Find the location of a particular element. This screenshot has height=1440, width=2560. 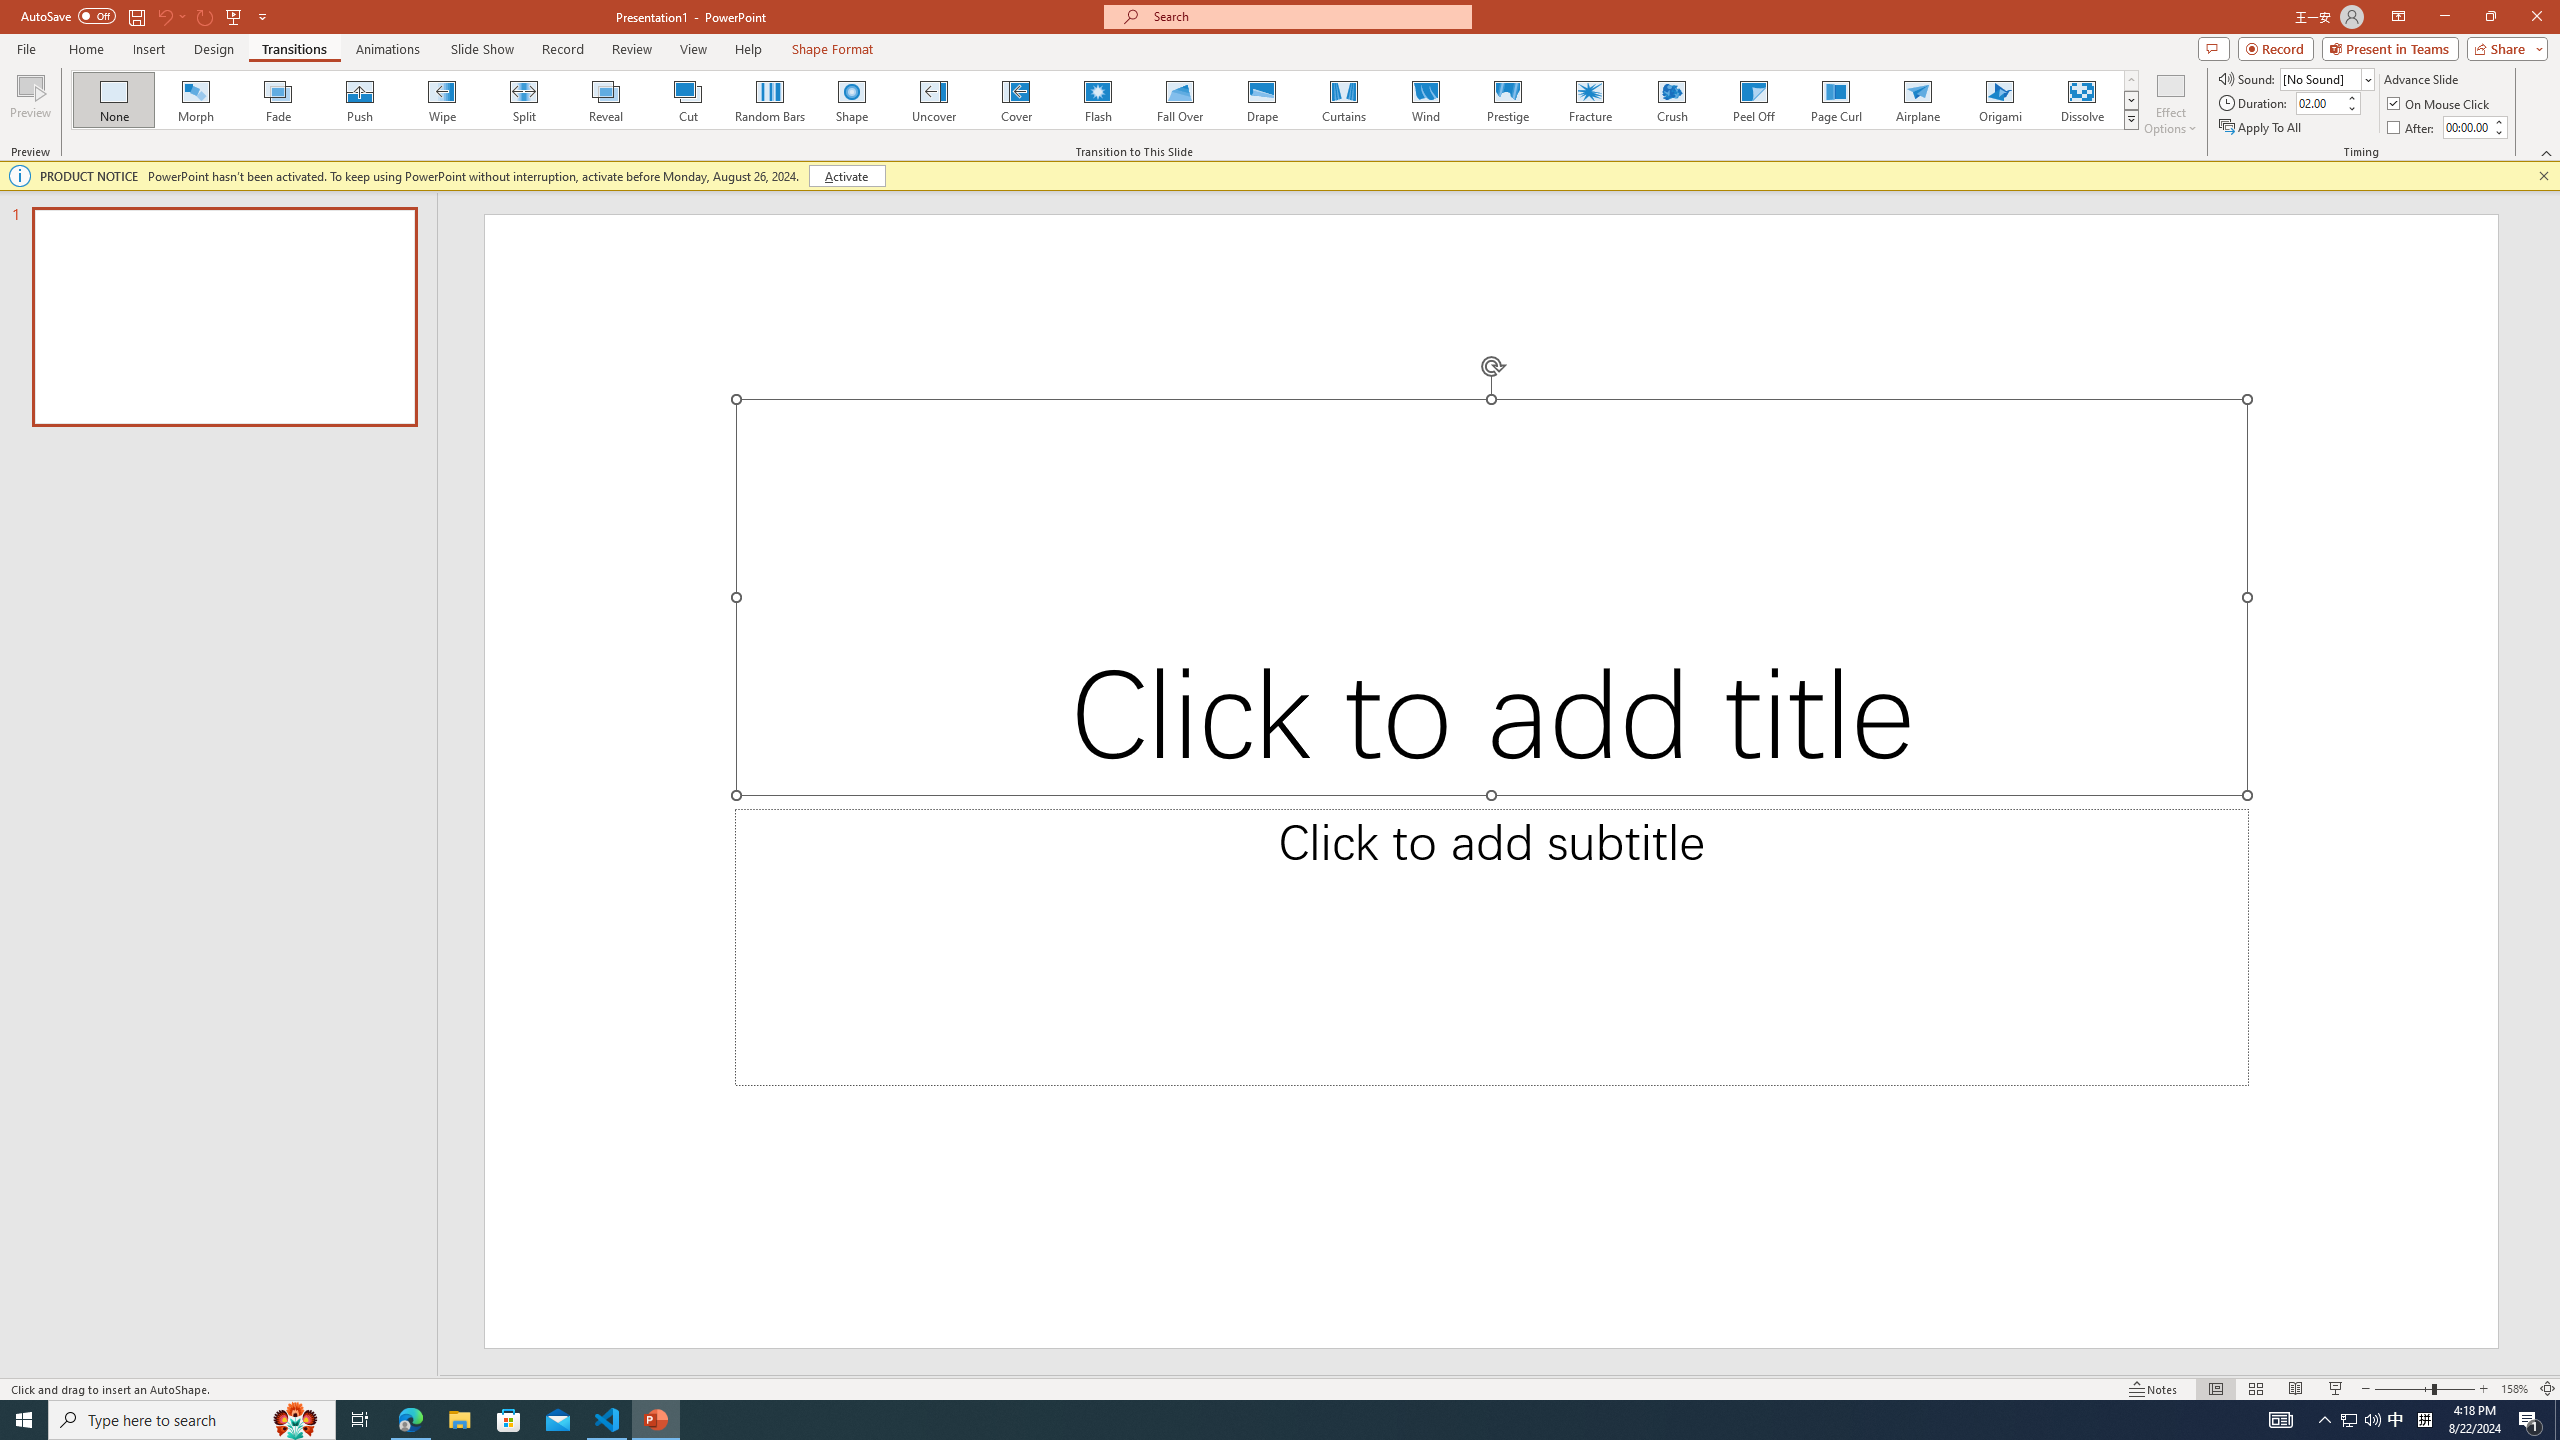

Origami is located at coordinates (1999, 100).